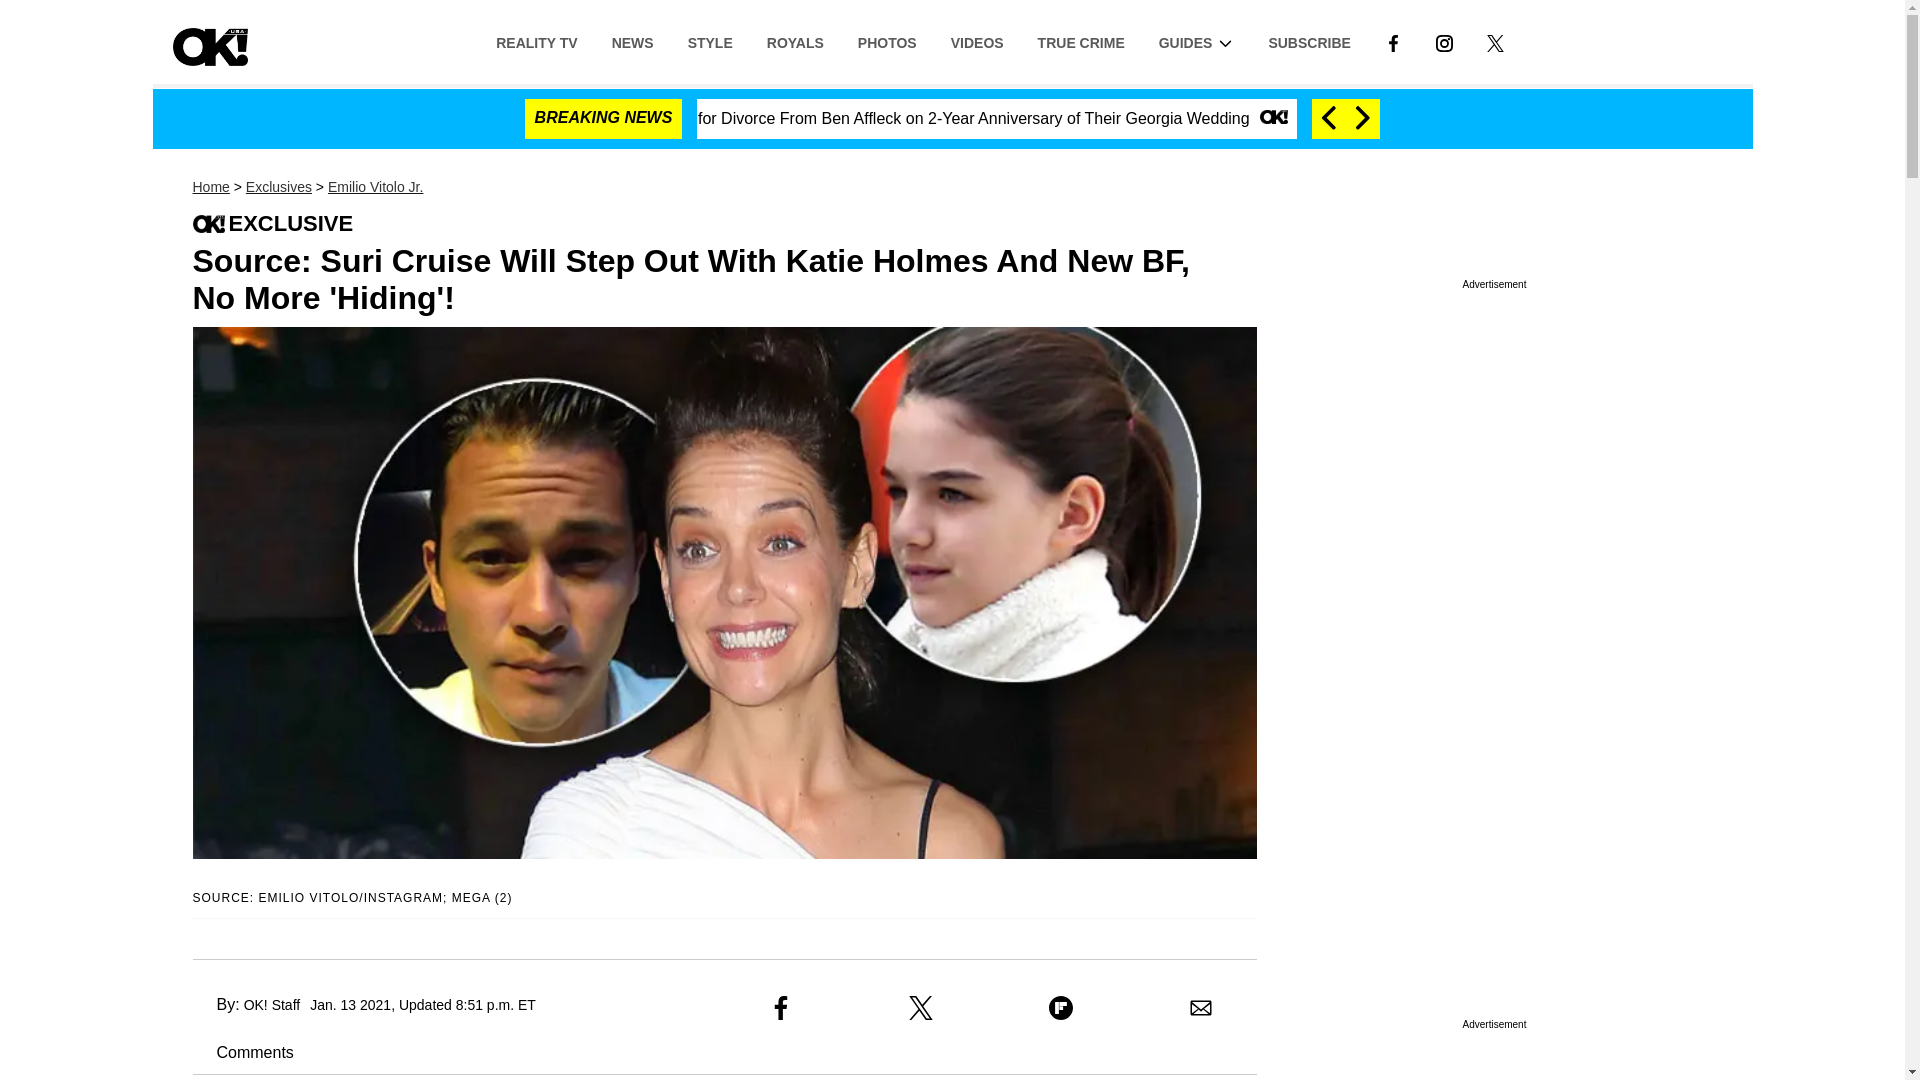 The image size is (1920, 1080). Describe the element at coordinates (920, 1007) in the screenshot. I see `Share to X` at that location.